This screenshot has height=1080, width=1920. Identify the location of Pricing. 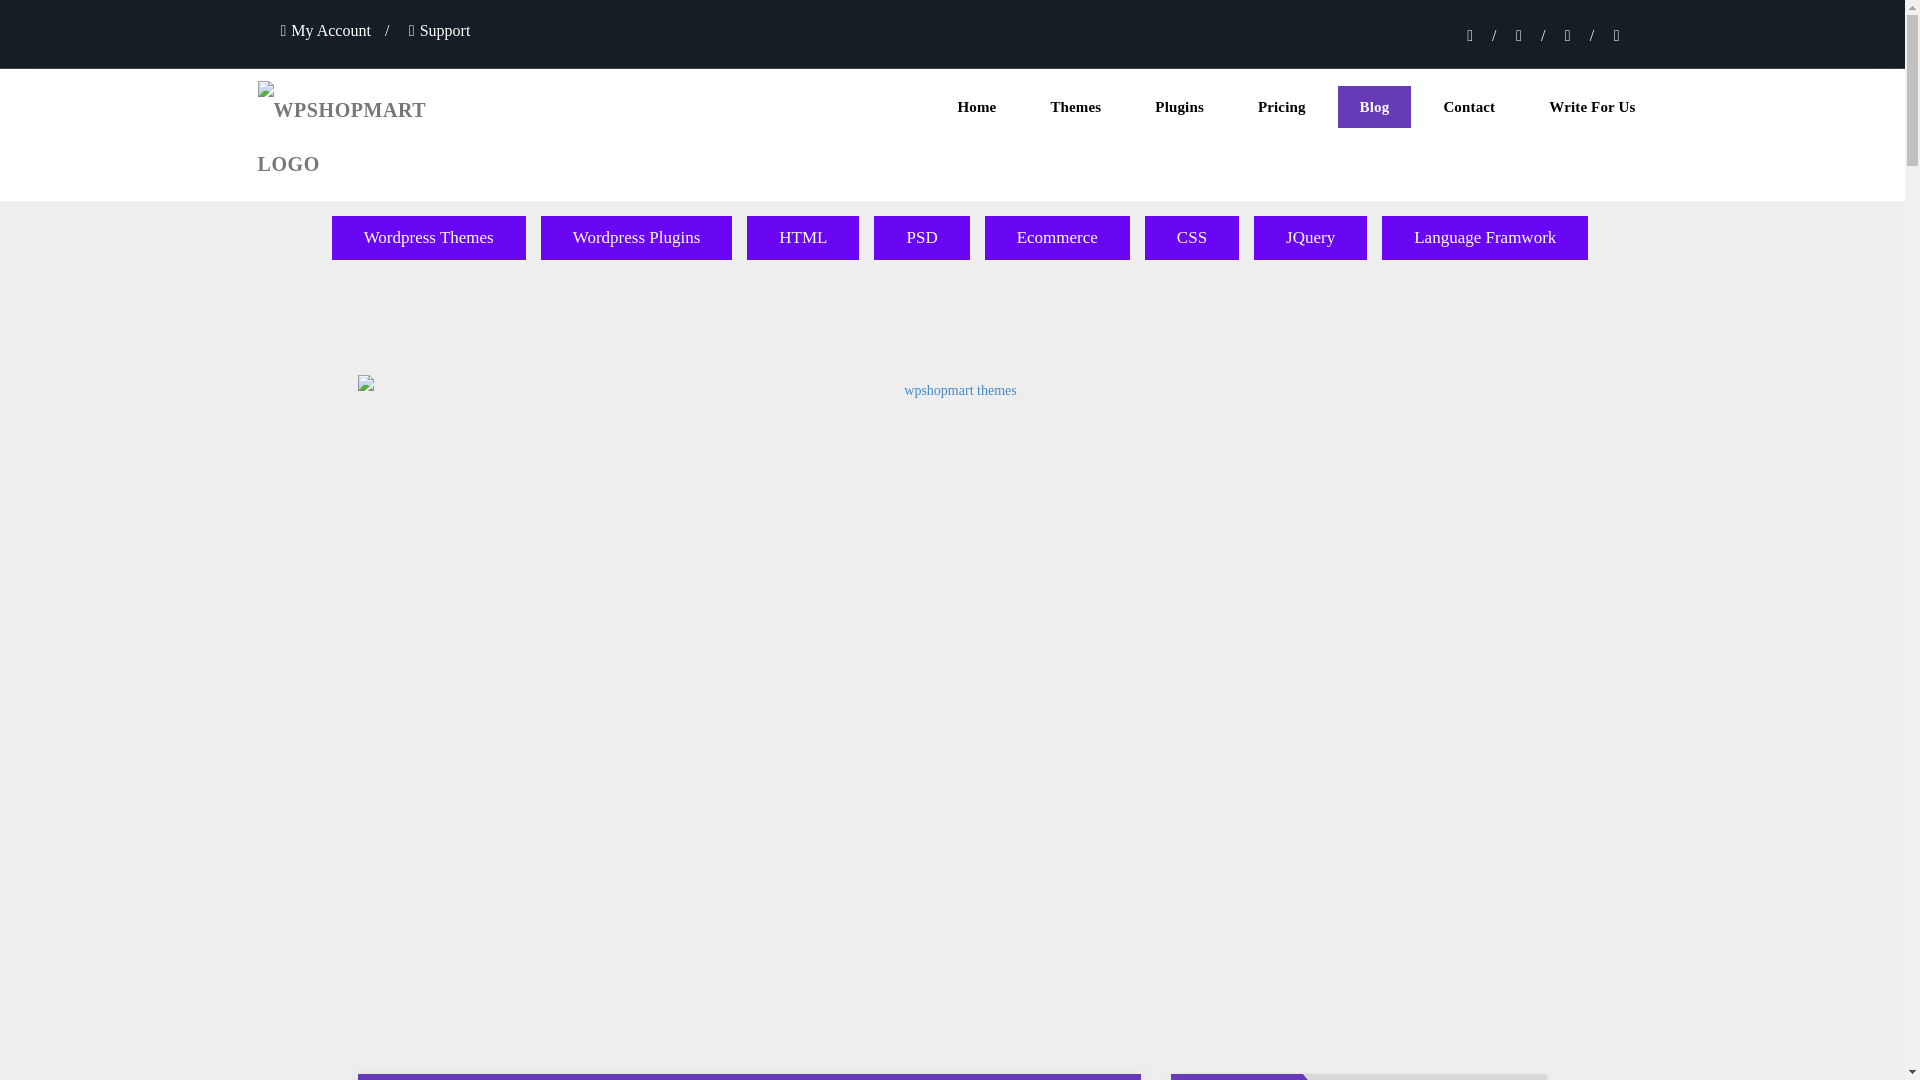
(1282, 107).